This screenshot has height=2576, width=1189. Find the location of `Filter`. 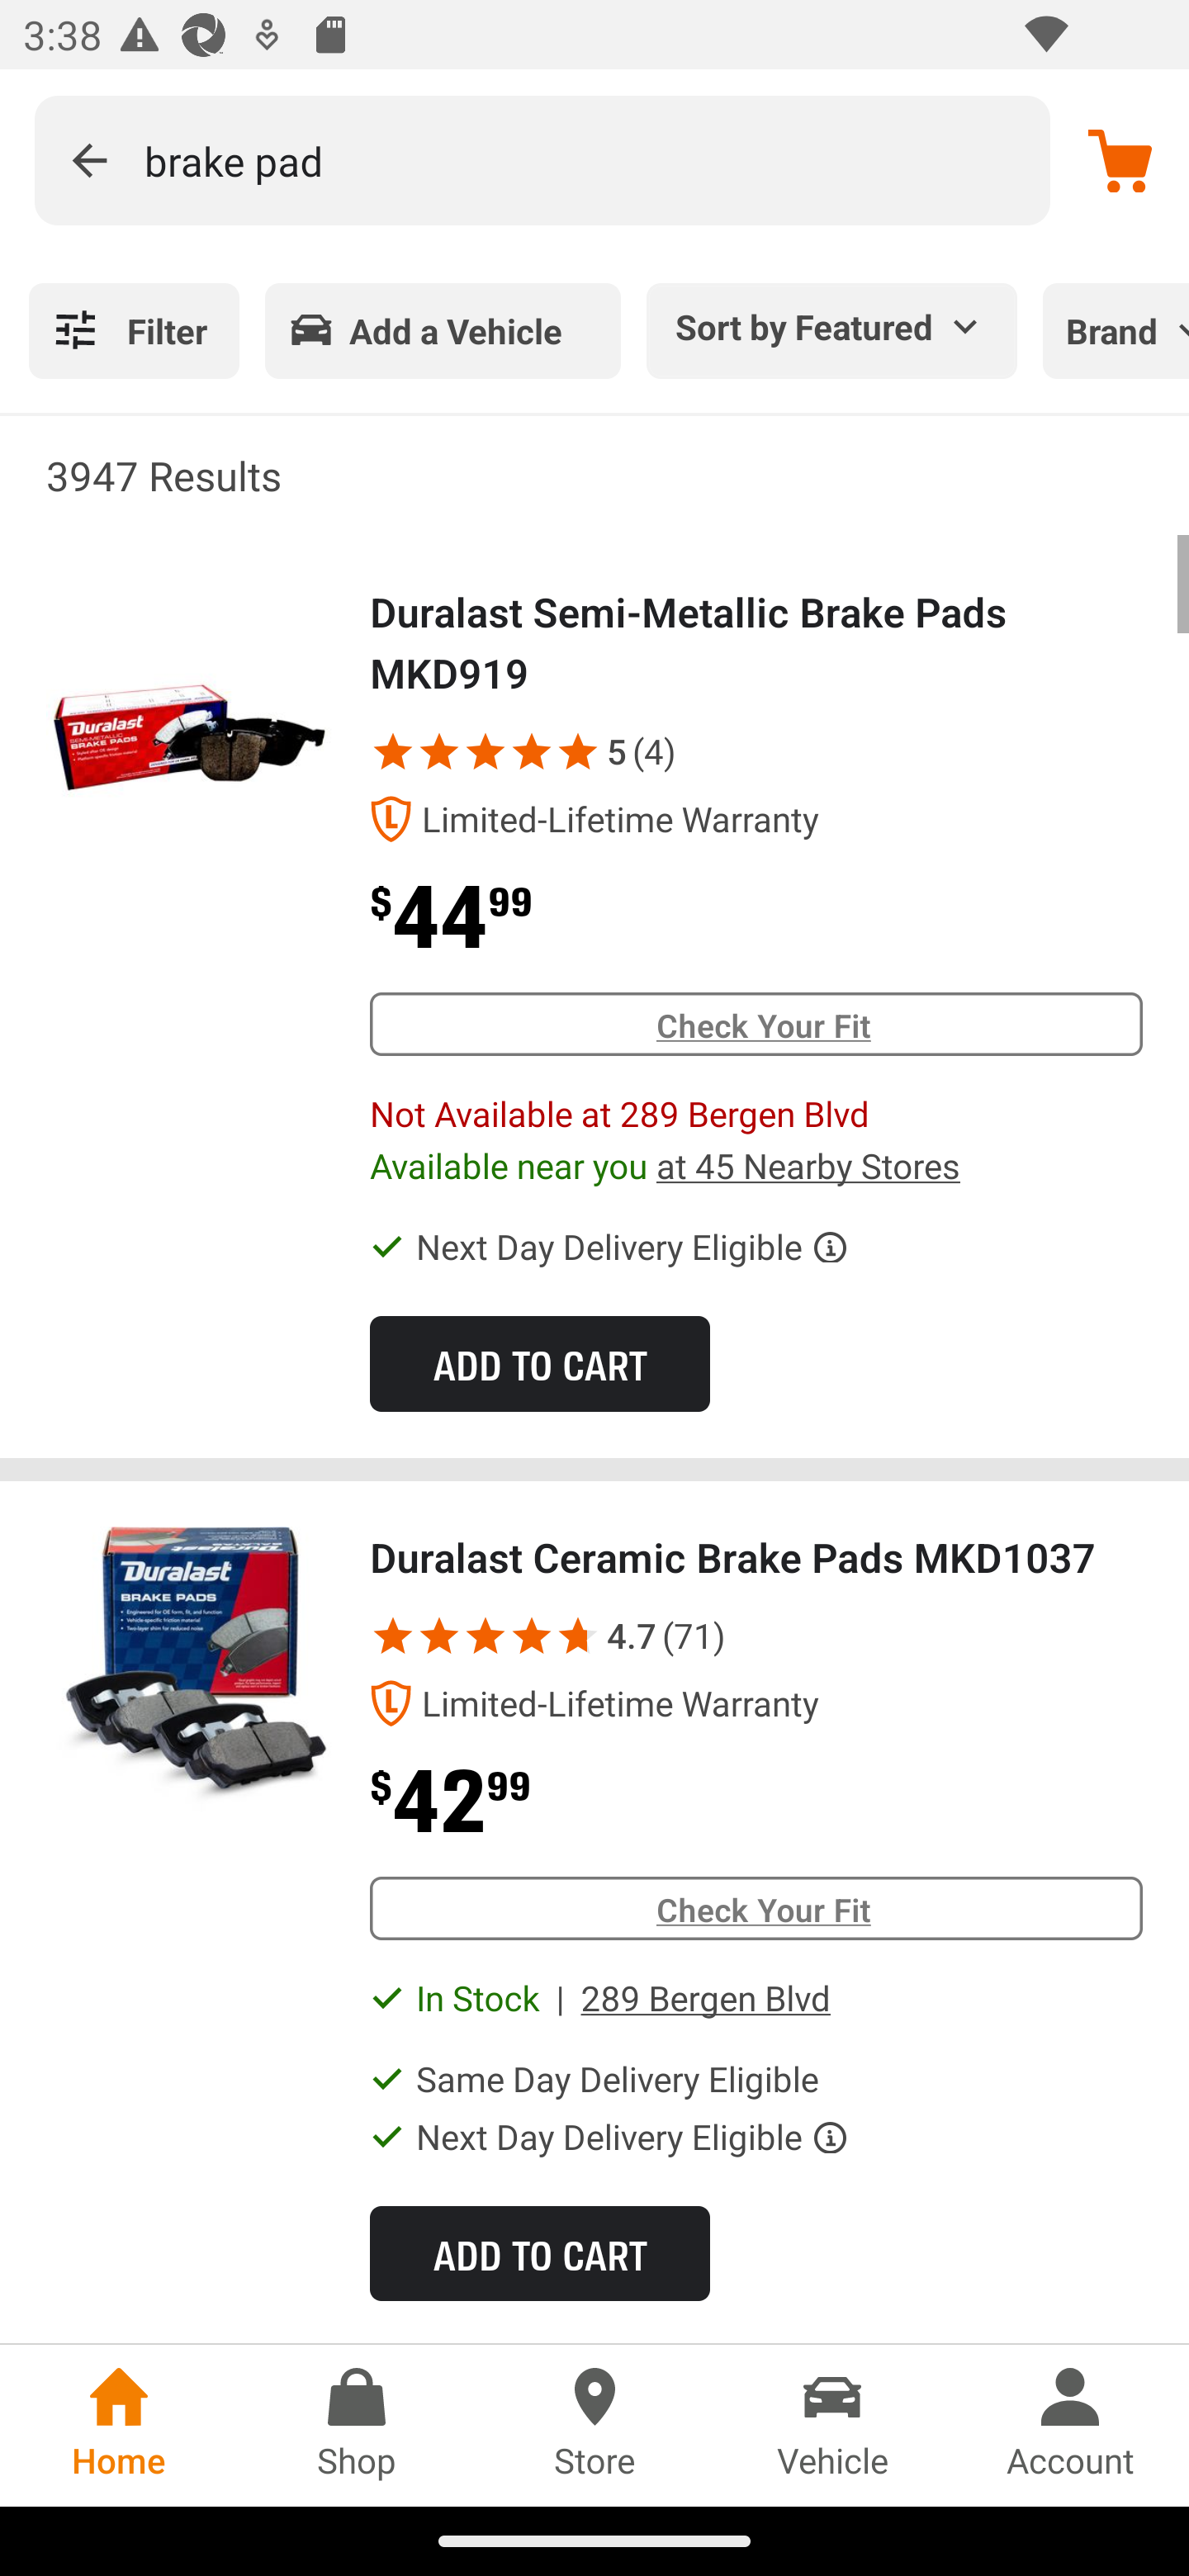

Filter is located at coordinates (134, 330).